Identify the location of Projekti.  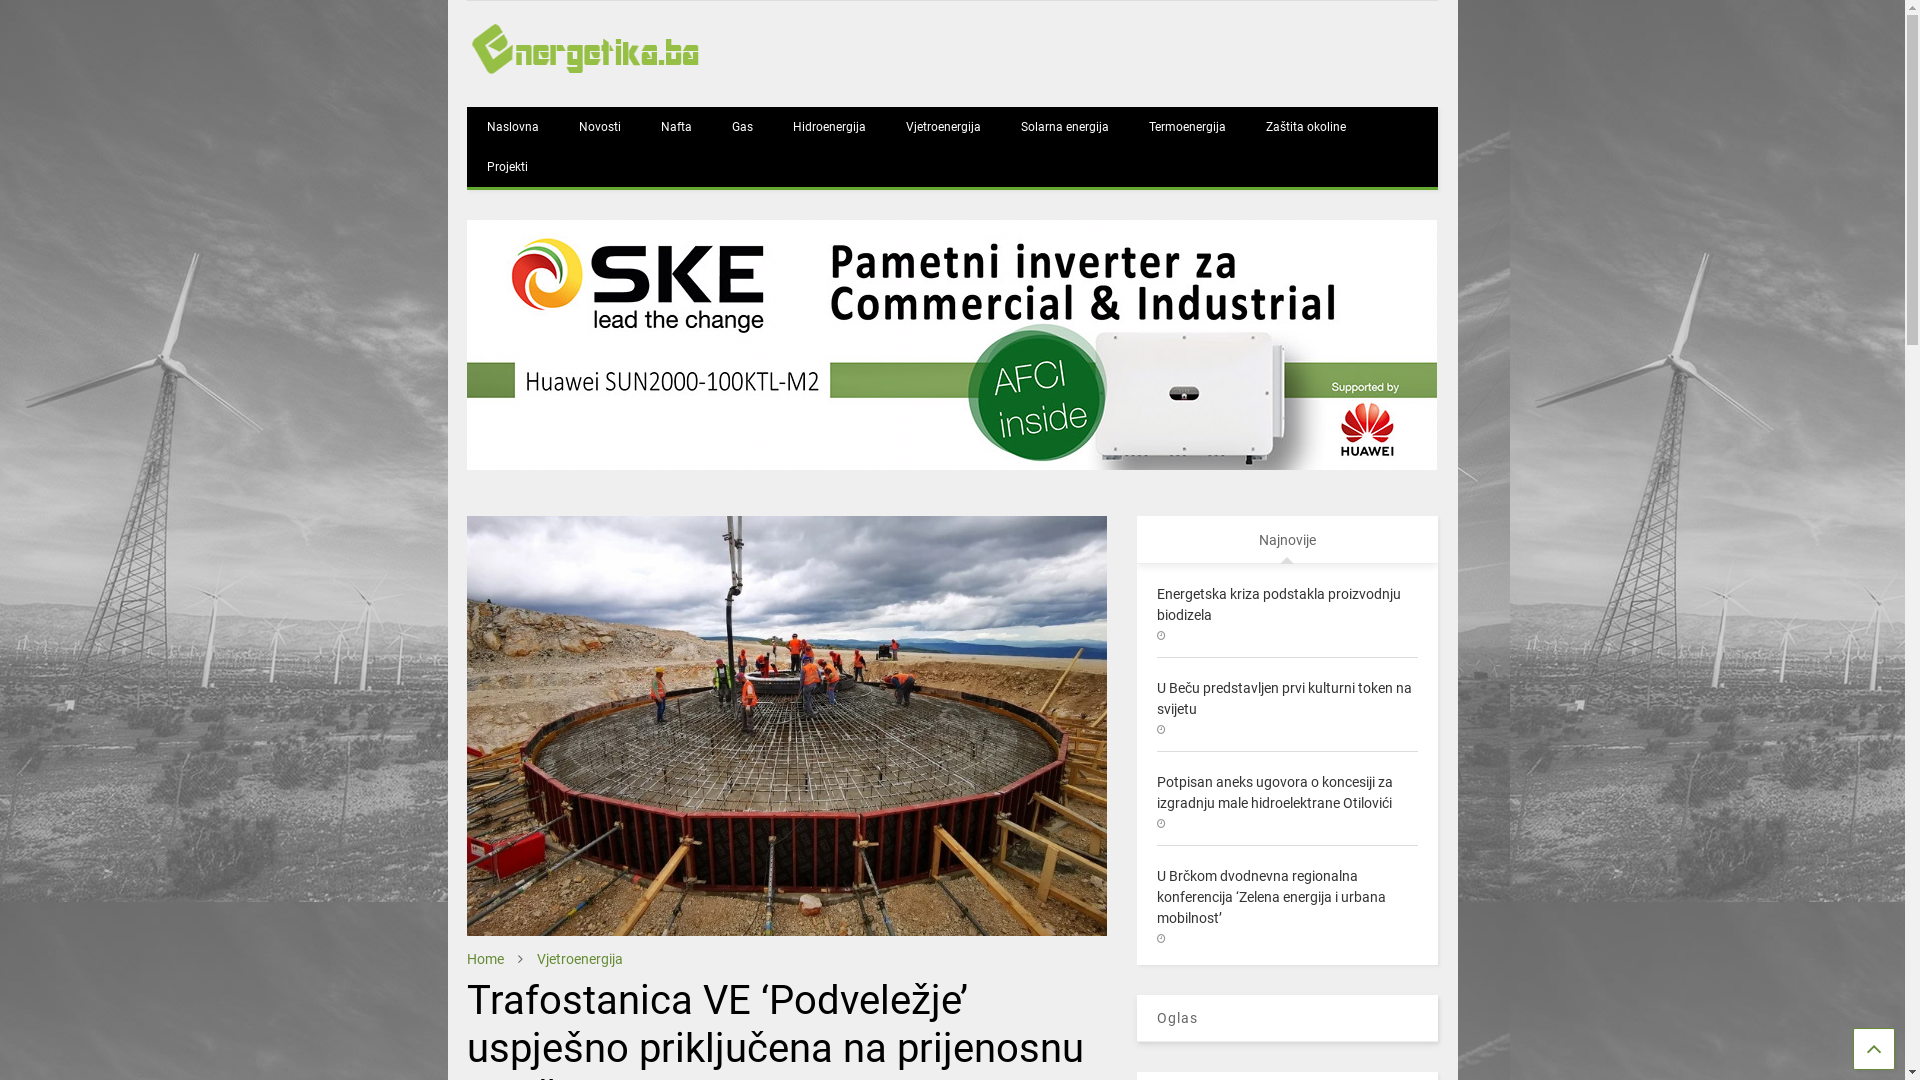
(508, 166).